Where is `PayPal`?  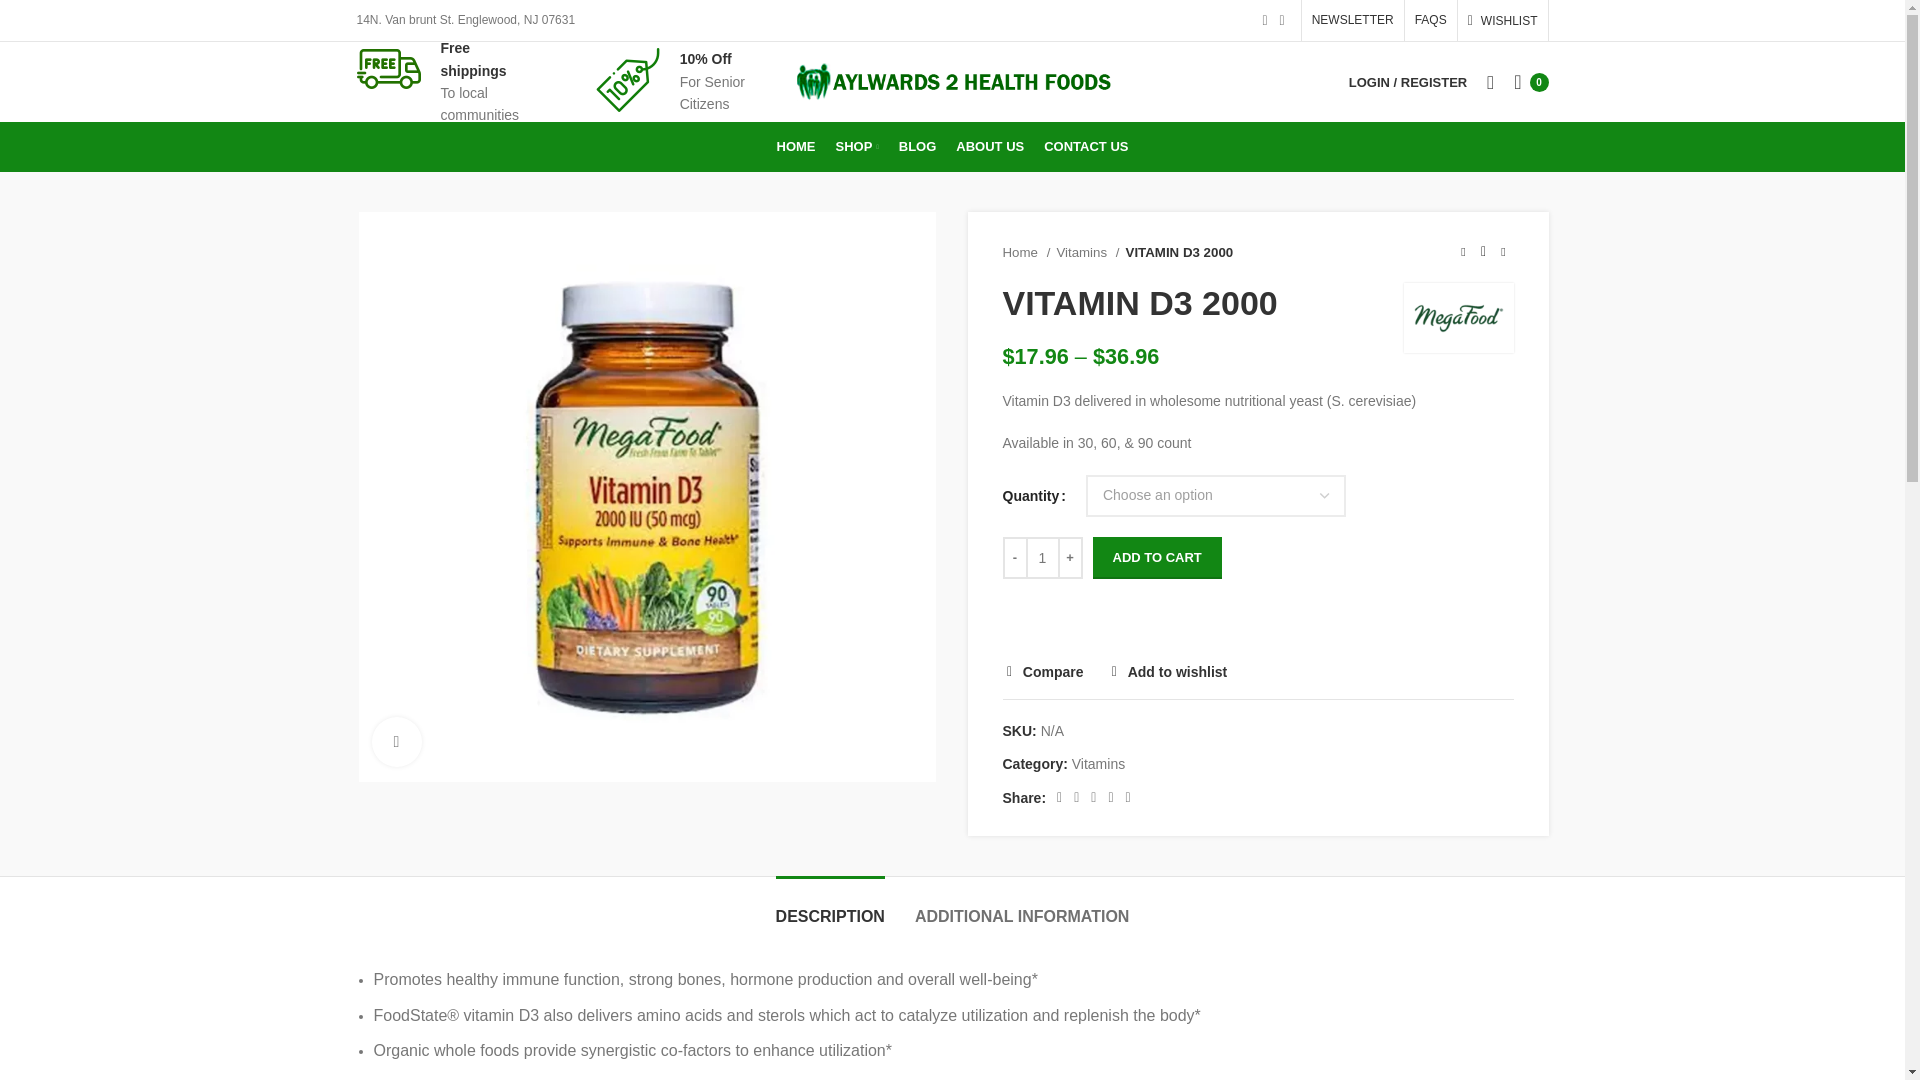 PayPal is located at coordinates (1257, 630).